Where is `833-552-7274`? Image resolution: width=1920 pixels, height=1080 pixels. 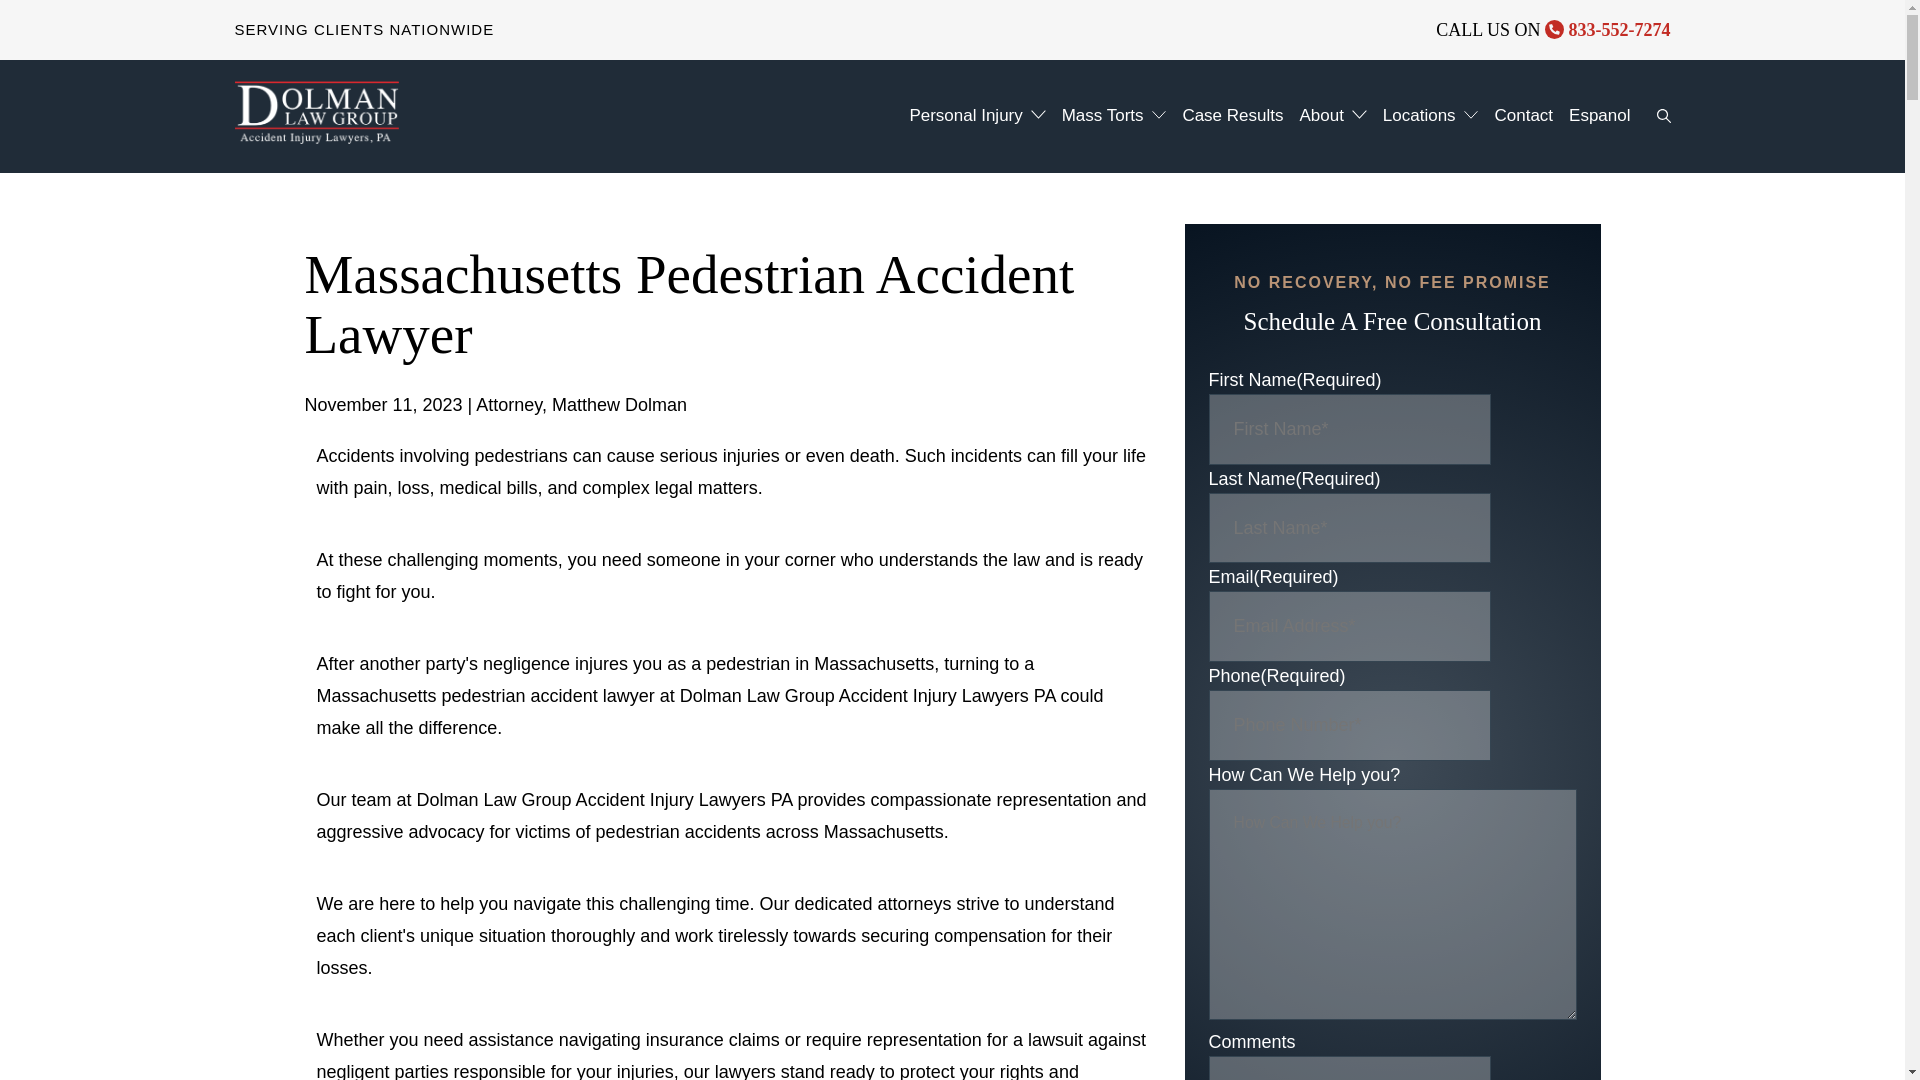
833-552-7274 is located at coordinates (1608, 30).